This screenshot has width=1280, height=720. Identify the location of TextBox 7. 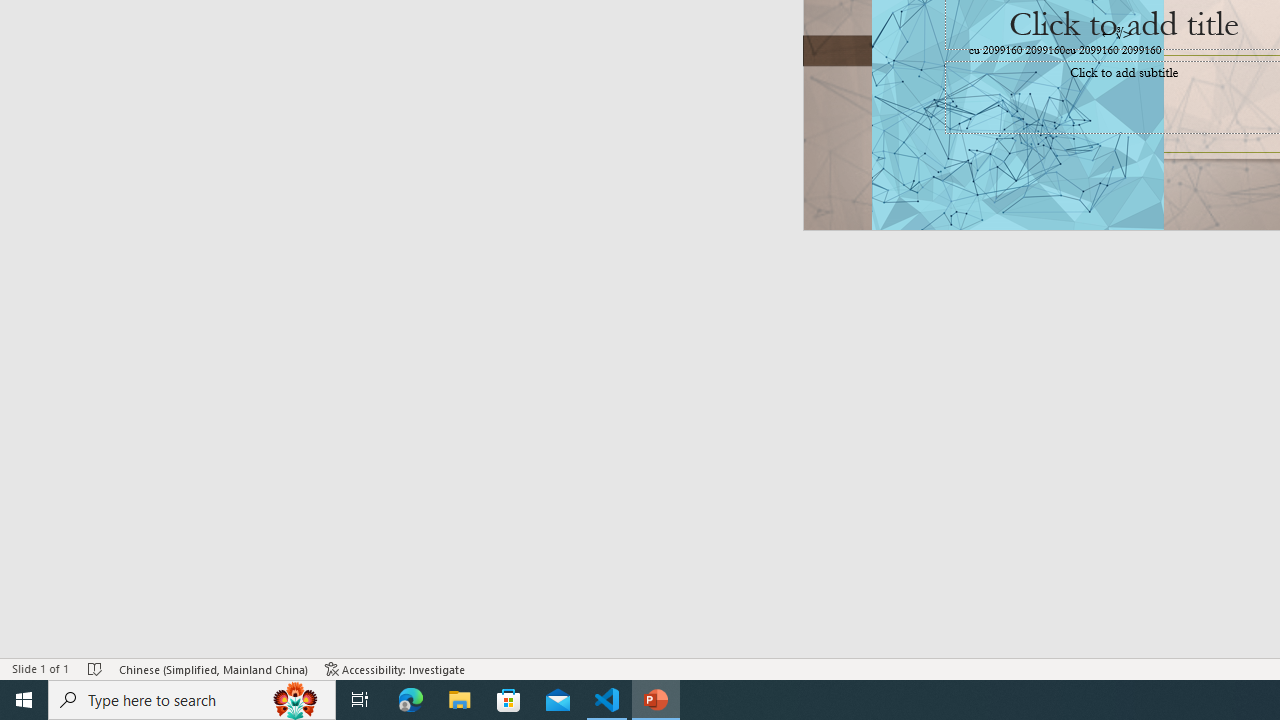
(1117, 33).